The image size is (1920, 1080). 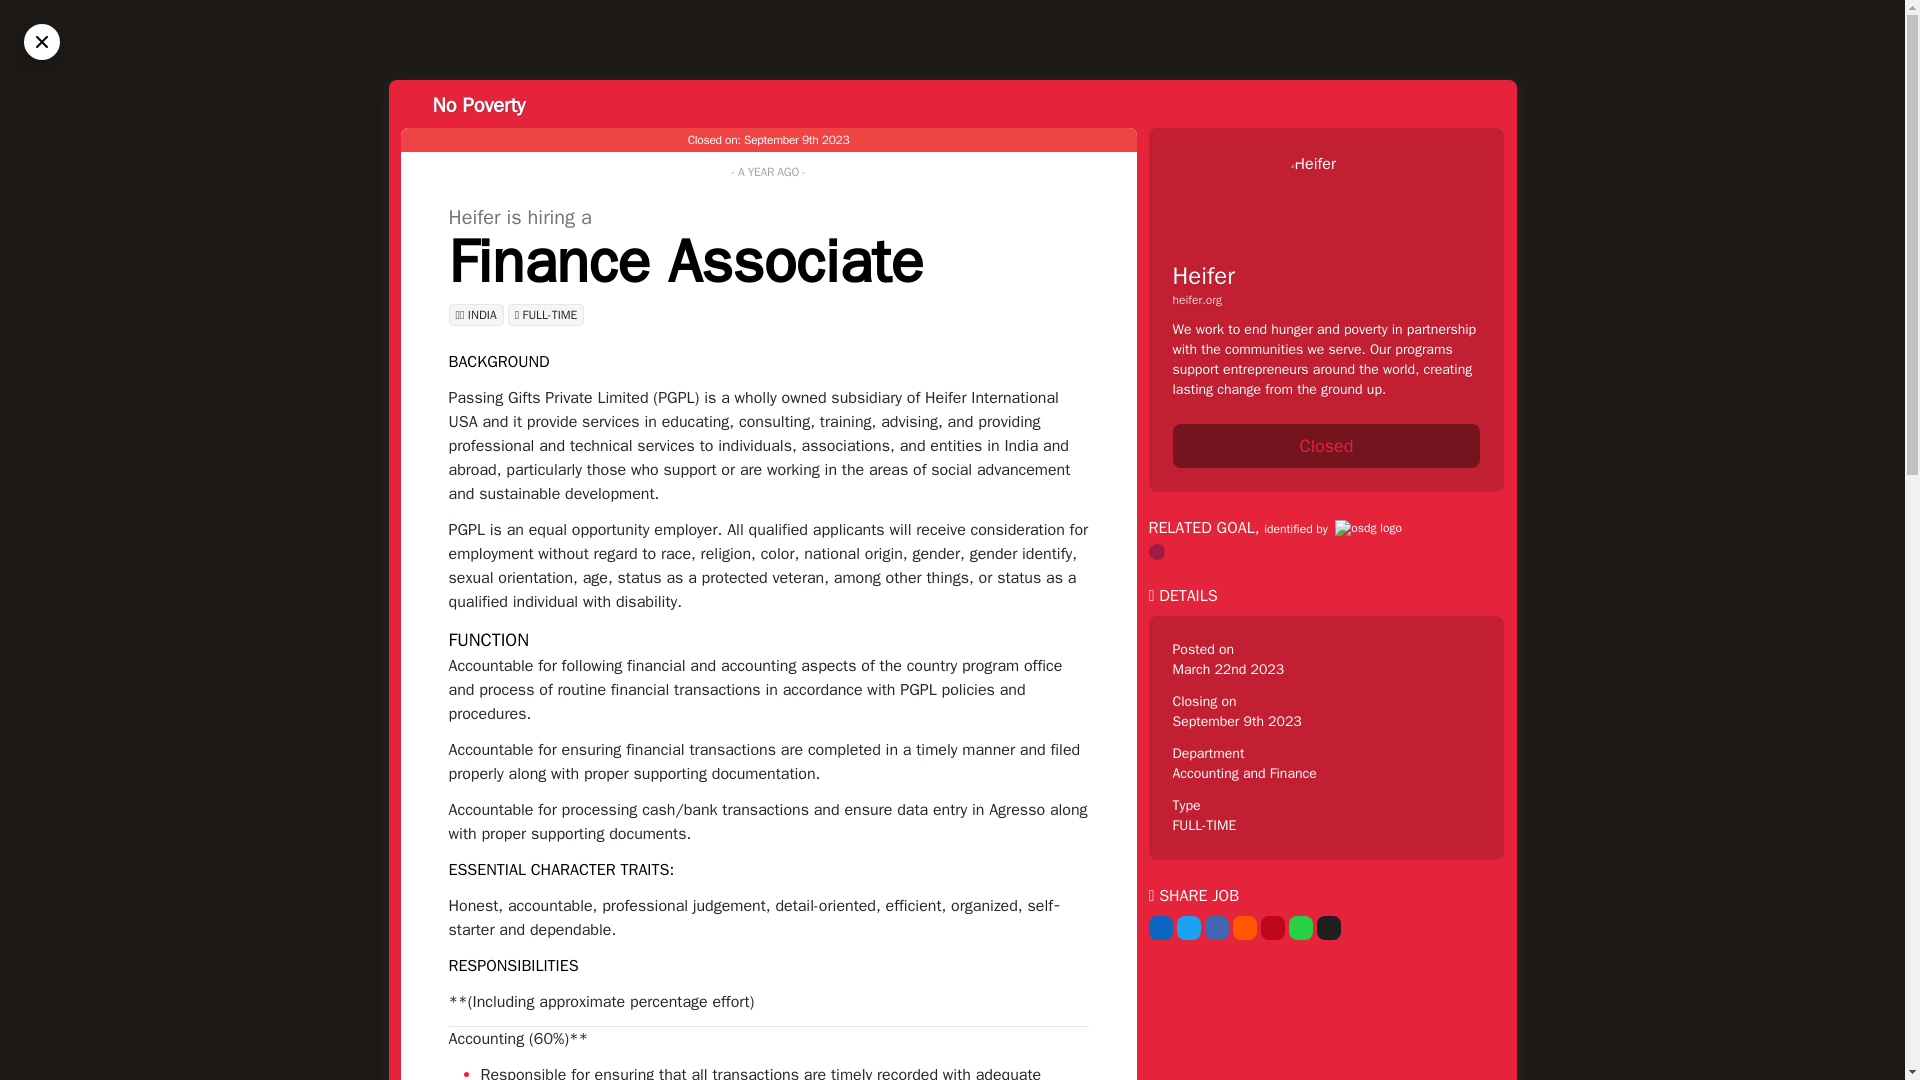 What do you see at coordinates (1160, 927) in the screenshot?
I see `share on linkedin` at bounding box center [1160, 927].